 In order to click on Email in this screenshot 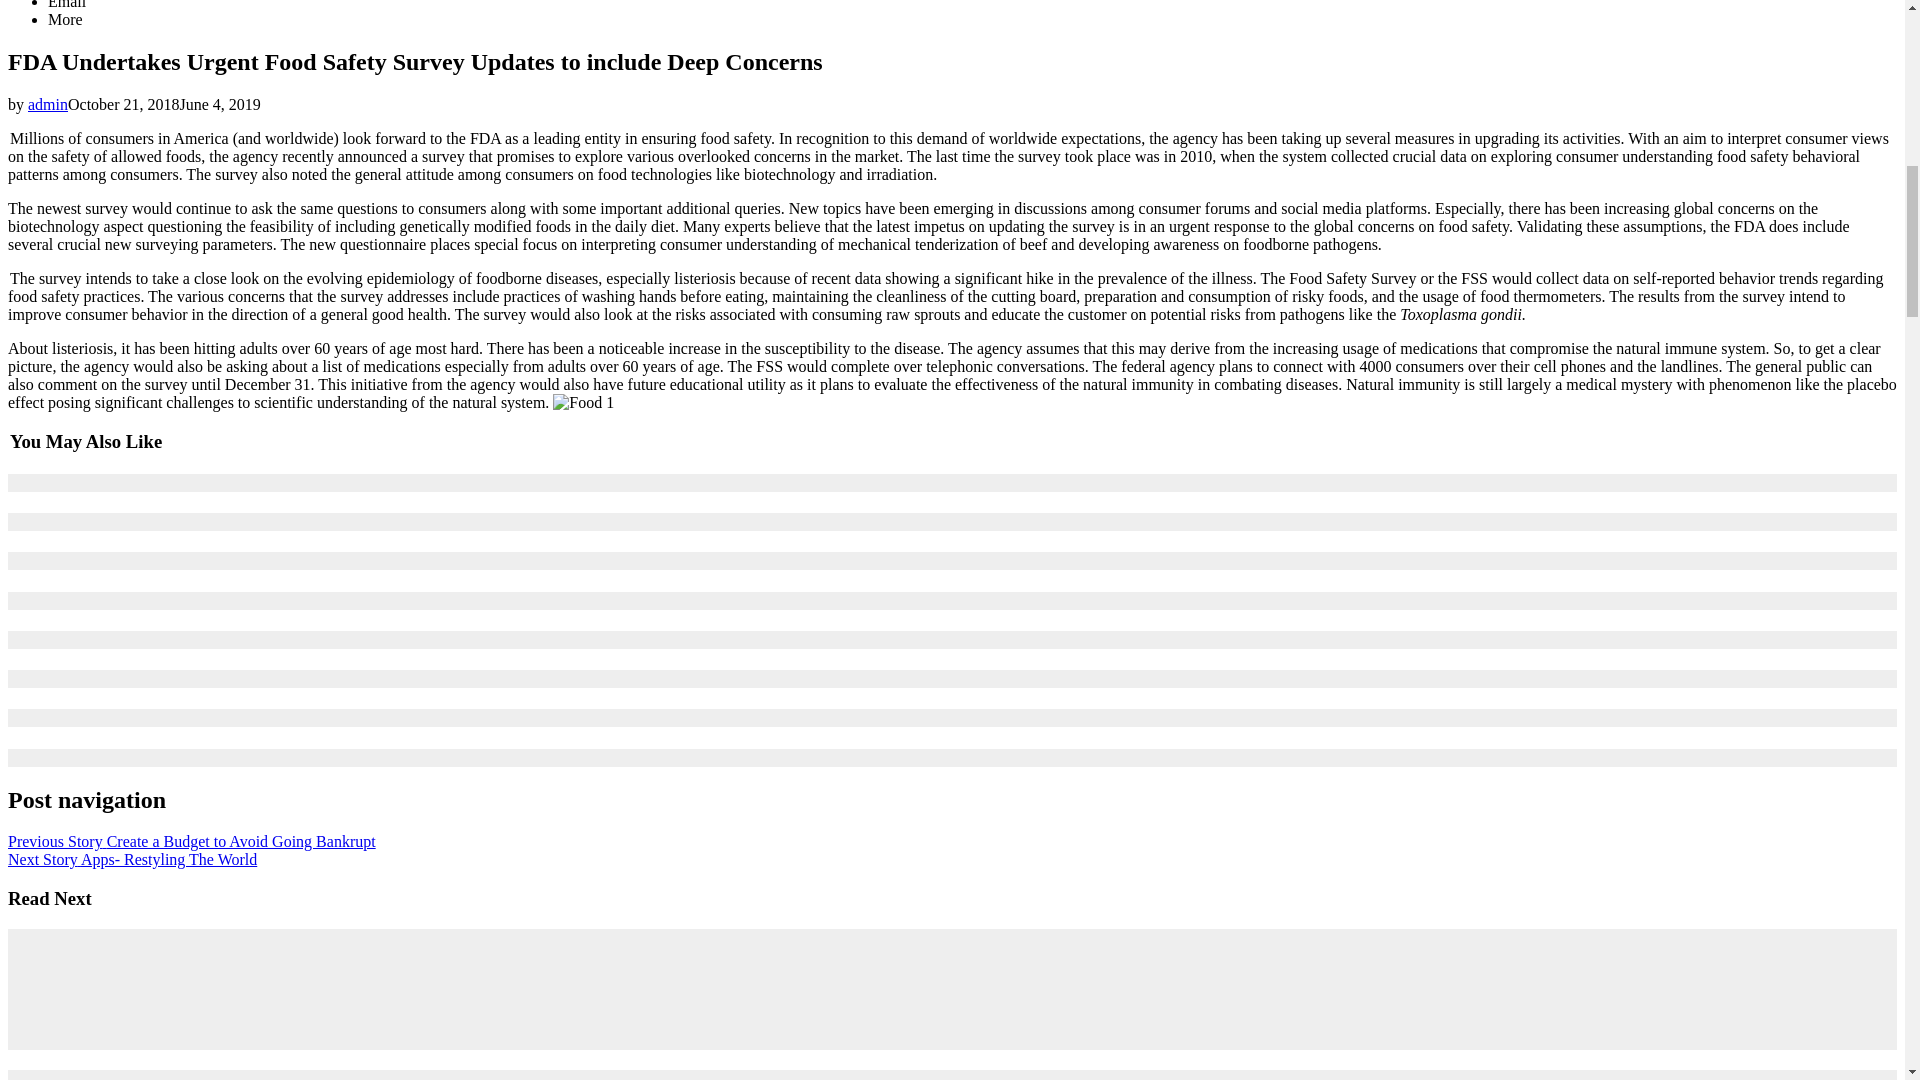, I will do `click(67, 4)`.